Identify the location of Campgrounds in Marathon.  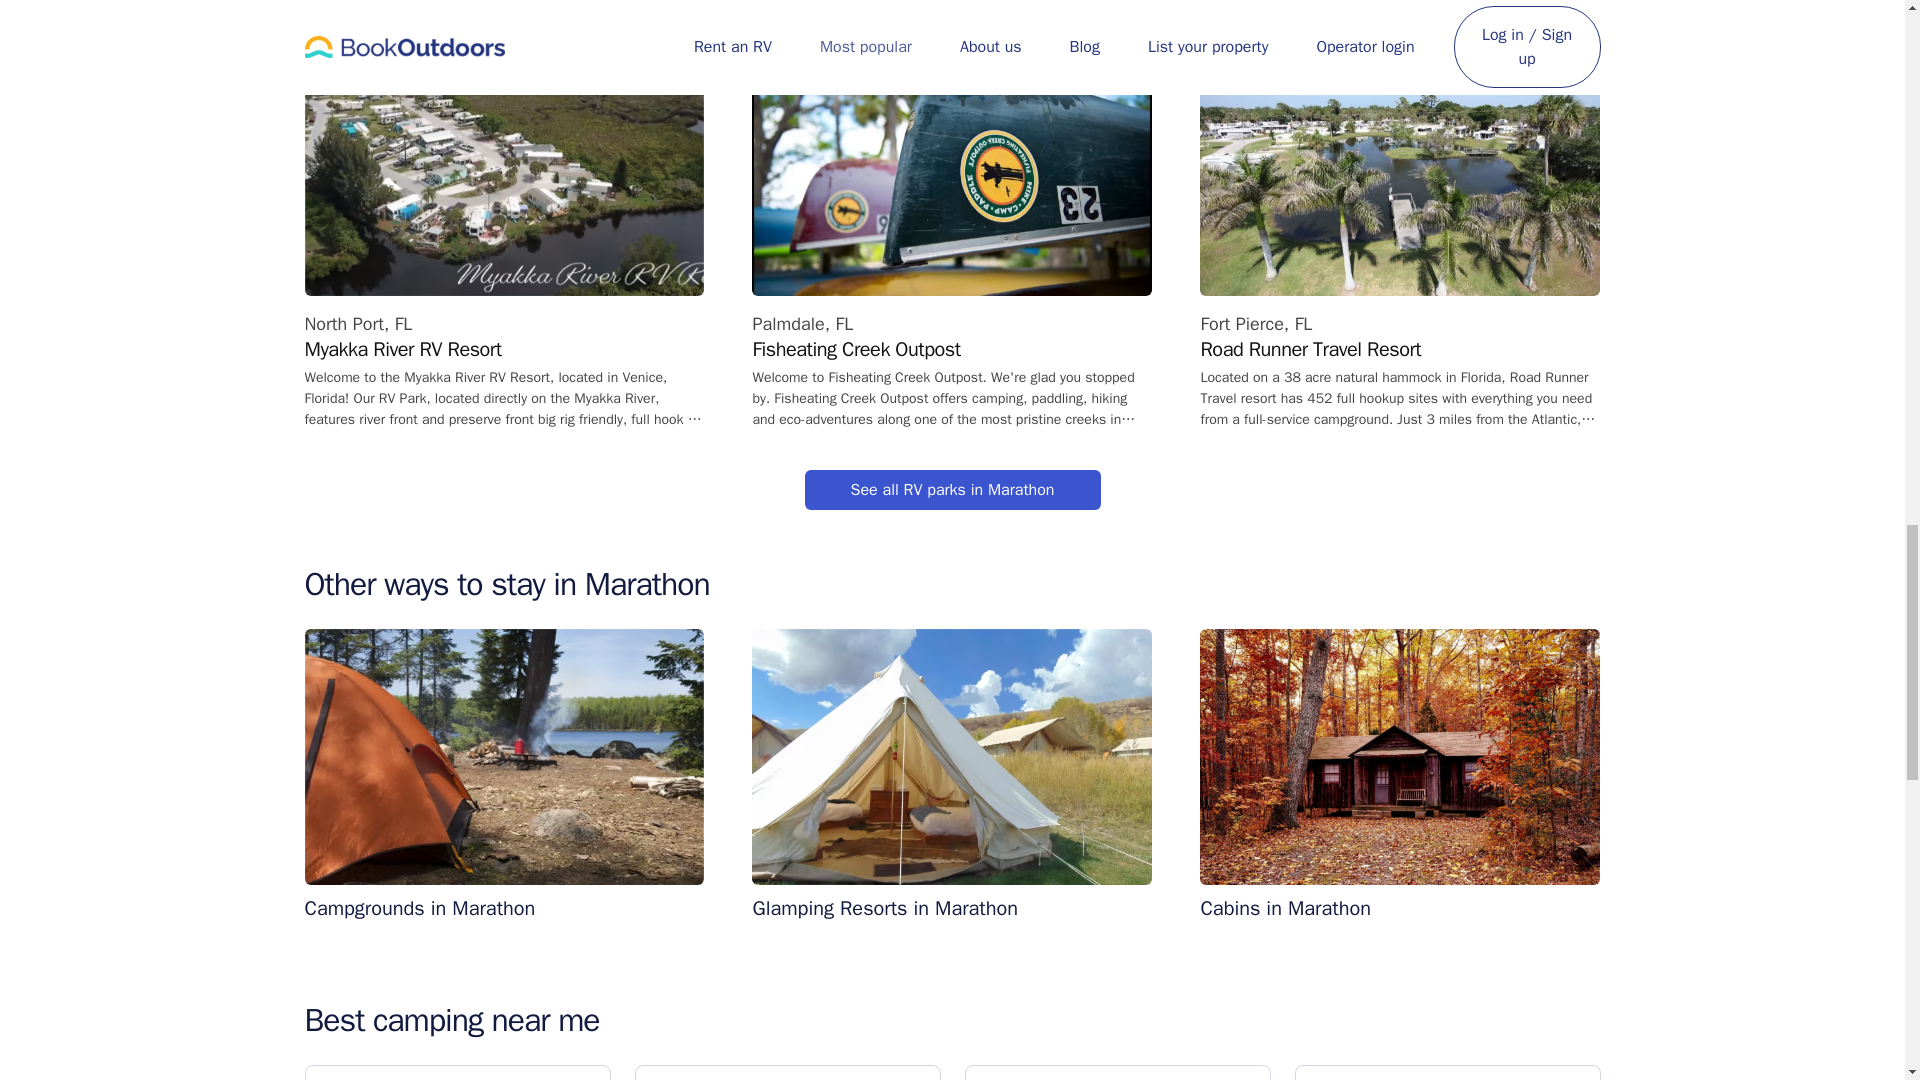
(504, 774).